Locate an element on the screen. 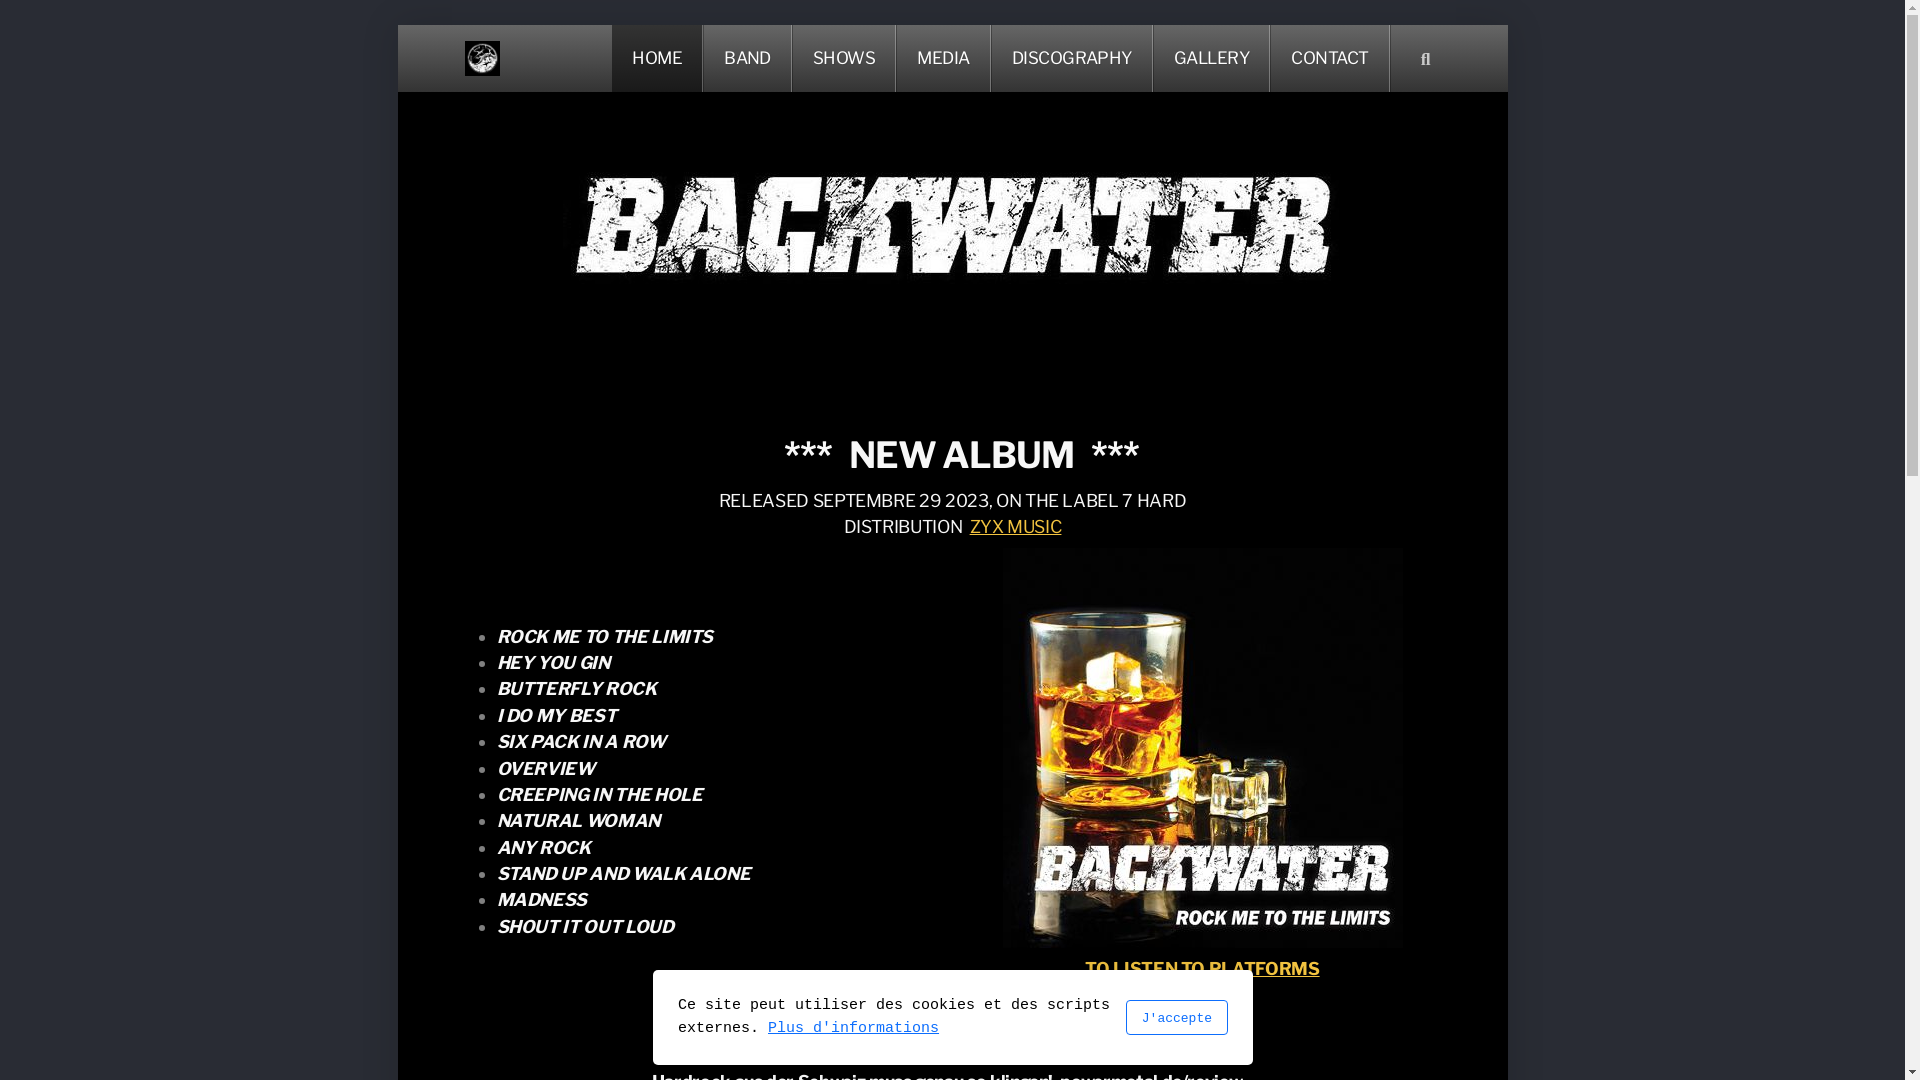 Image resolution: width=1920 pixels, height=1080 pixels. J'accepte is located at coordinates (1176, 1018).